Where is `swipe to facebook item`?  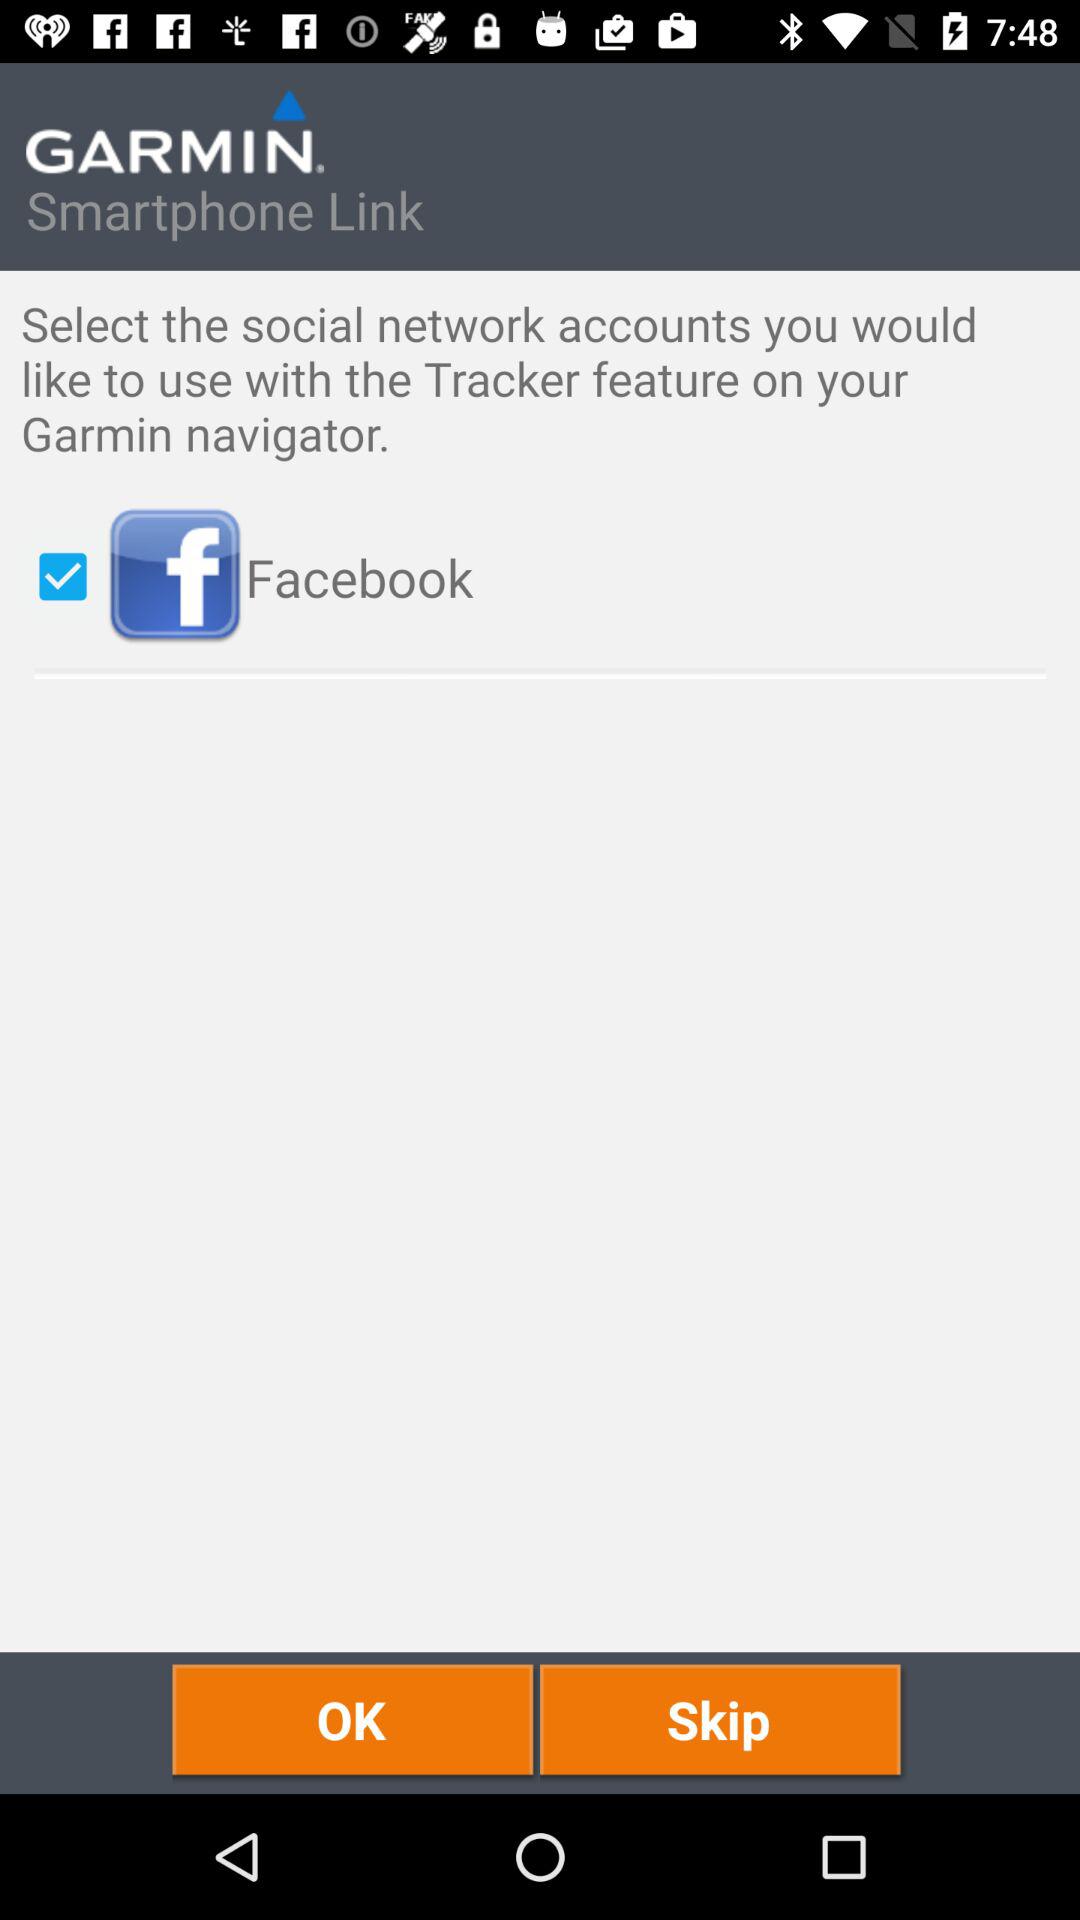 swipe to facebook item is located at coordinates (582, 576).